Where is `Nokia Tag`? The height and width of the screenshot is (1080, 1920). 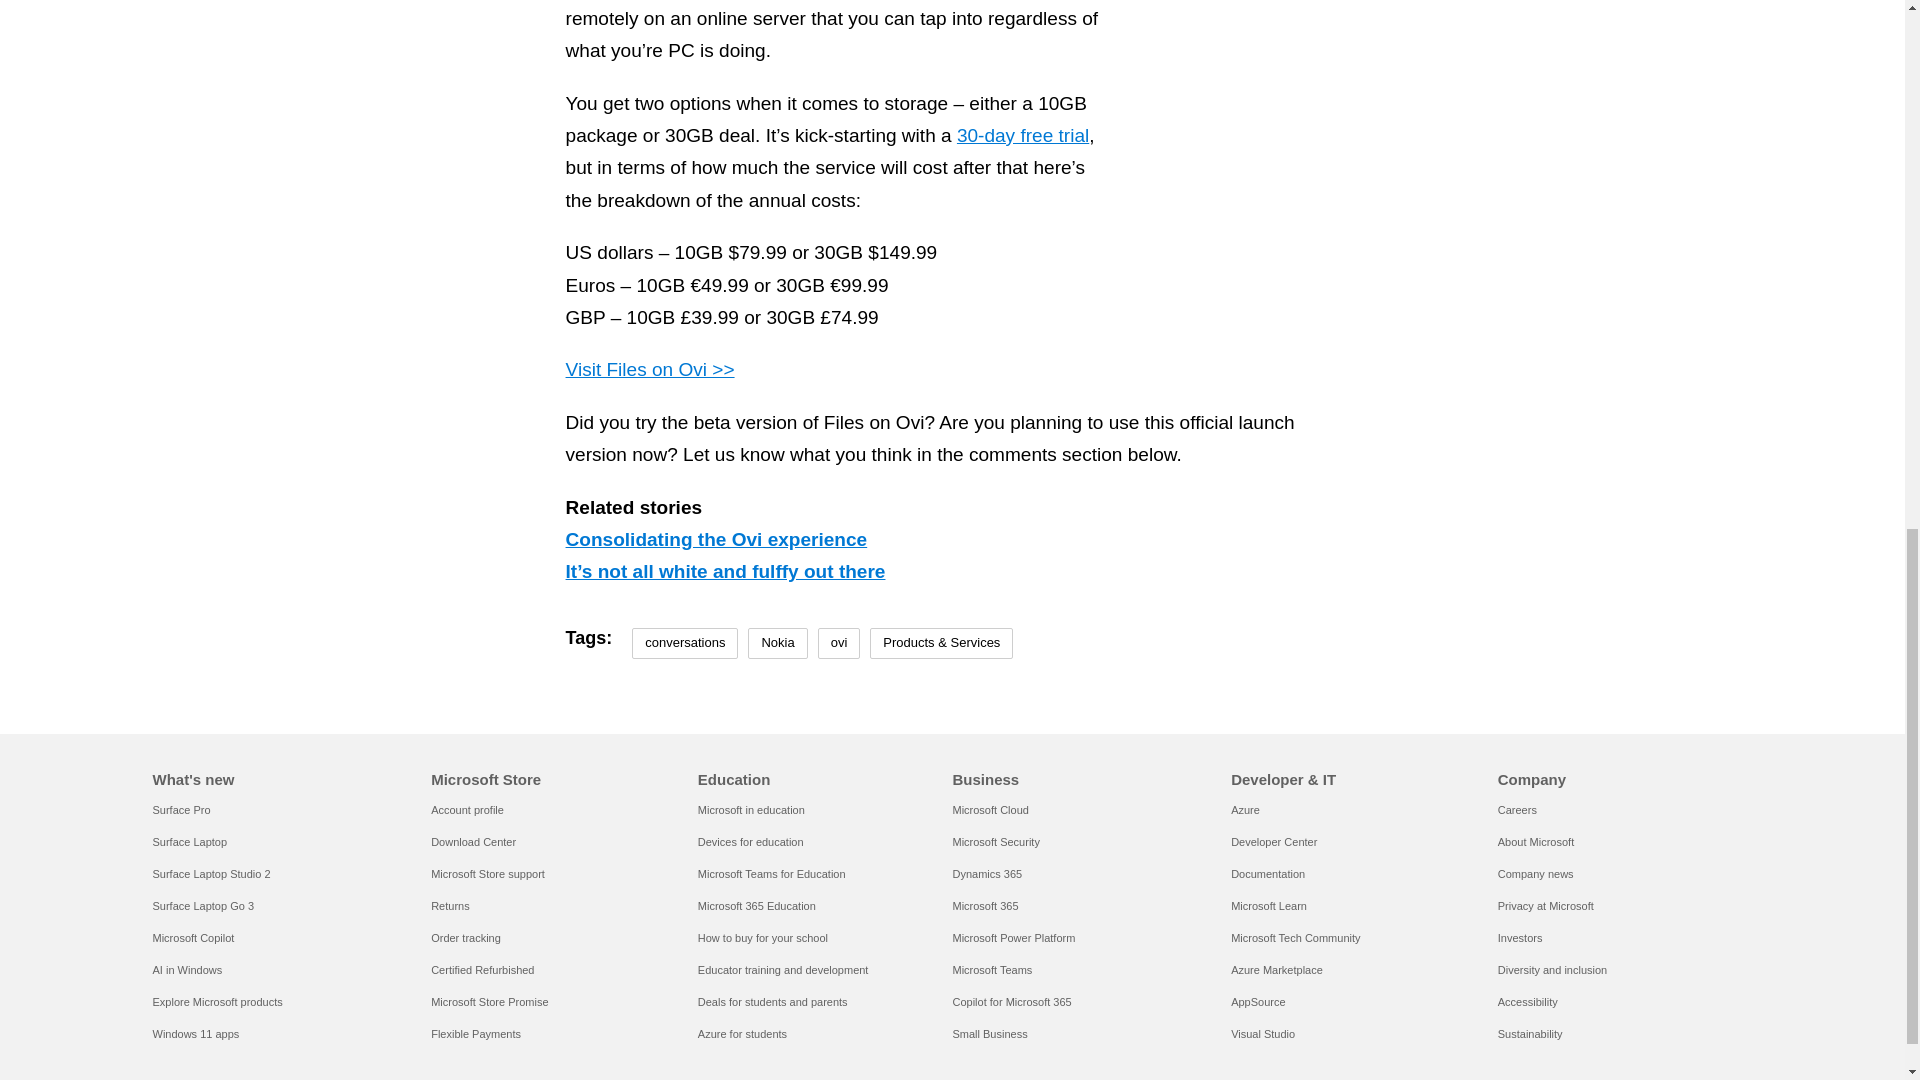
Nokia Tag is located at coordinates (777, 642).